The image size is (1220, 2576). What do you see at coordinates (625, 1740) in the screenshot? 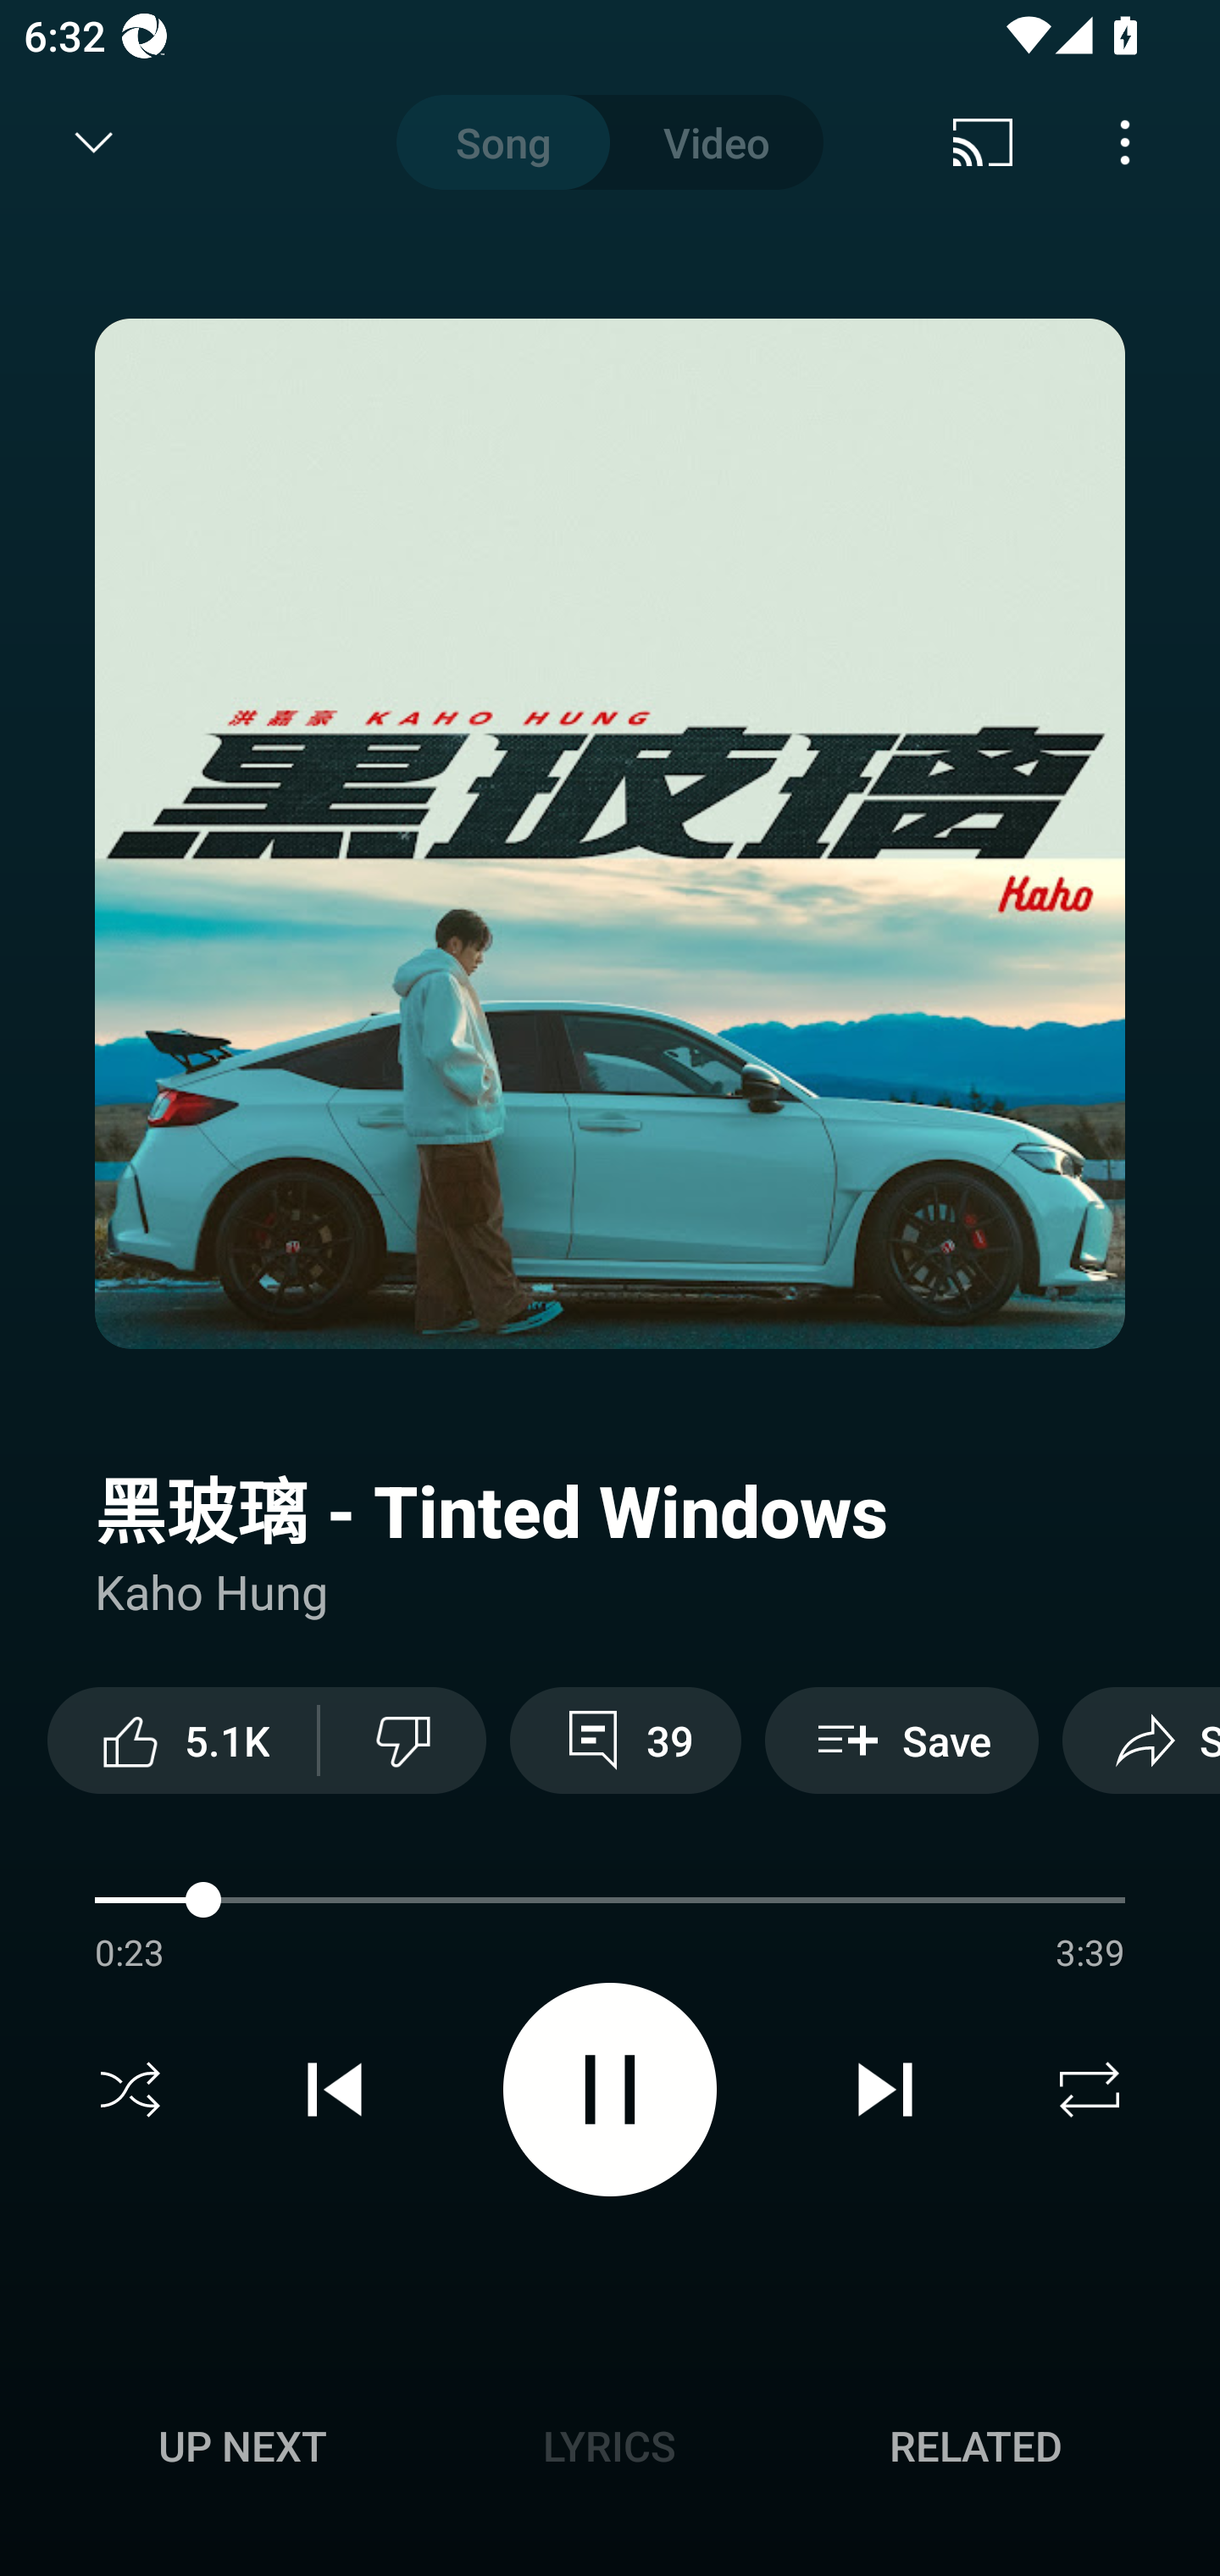
I see `39 View 39 comments` at bounding box center [625, 1740].